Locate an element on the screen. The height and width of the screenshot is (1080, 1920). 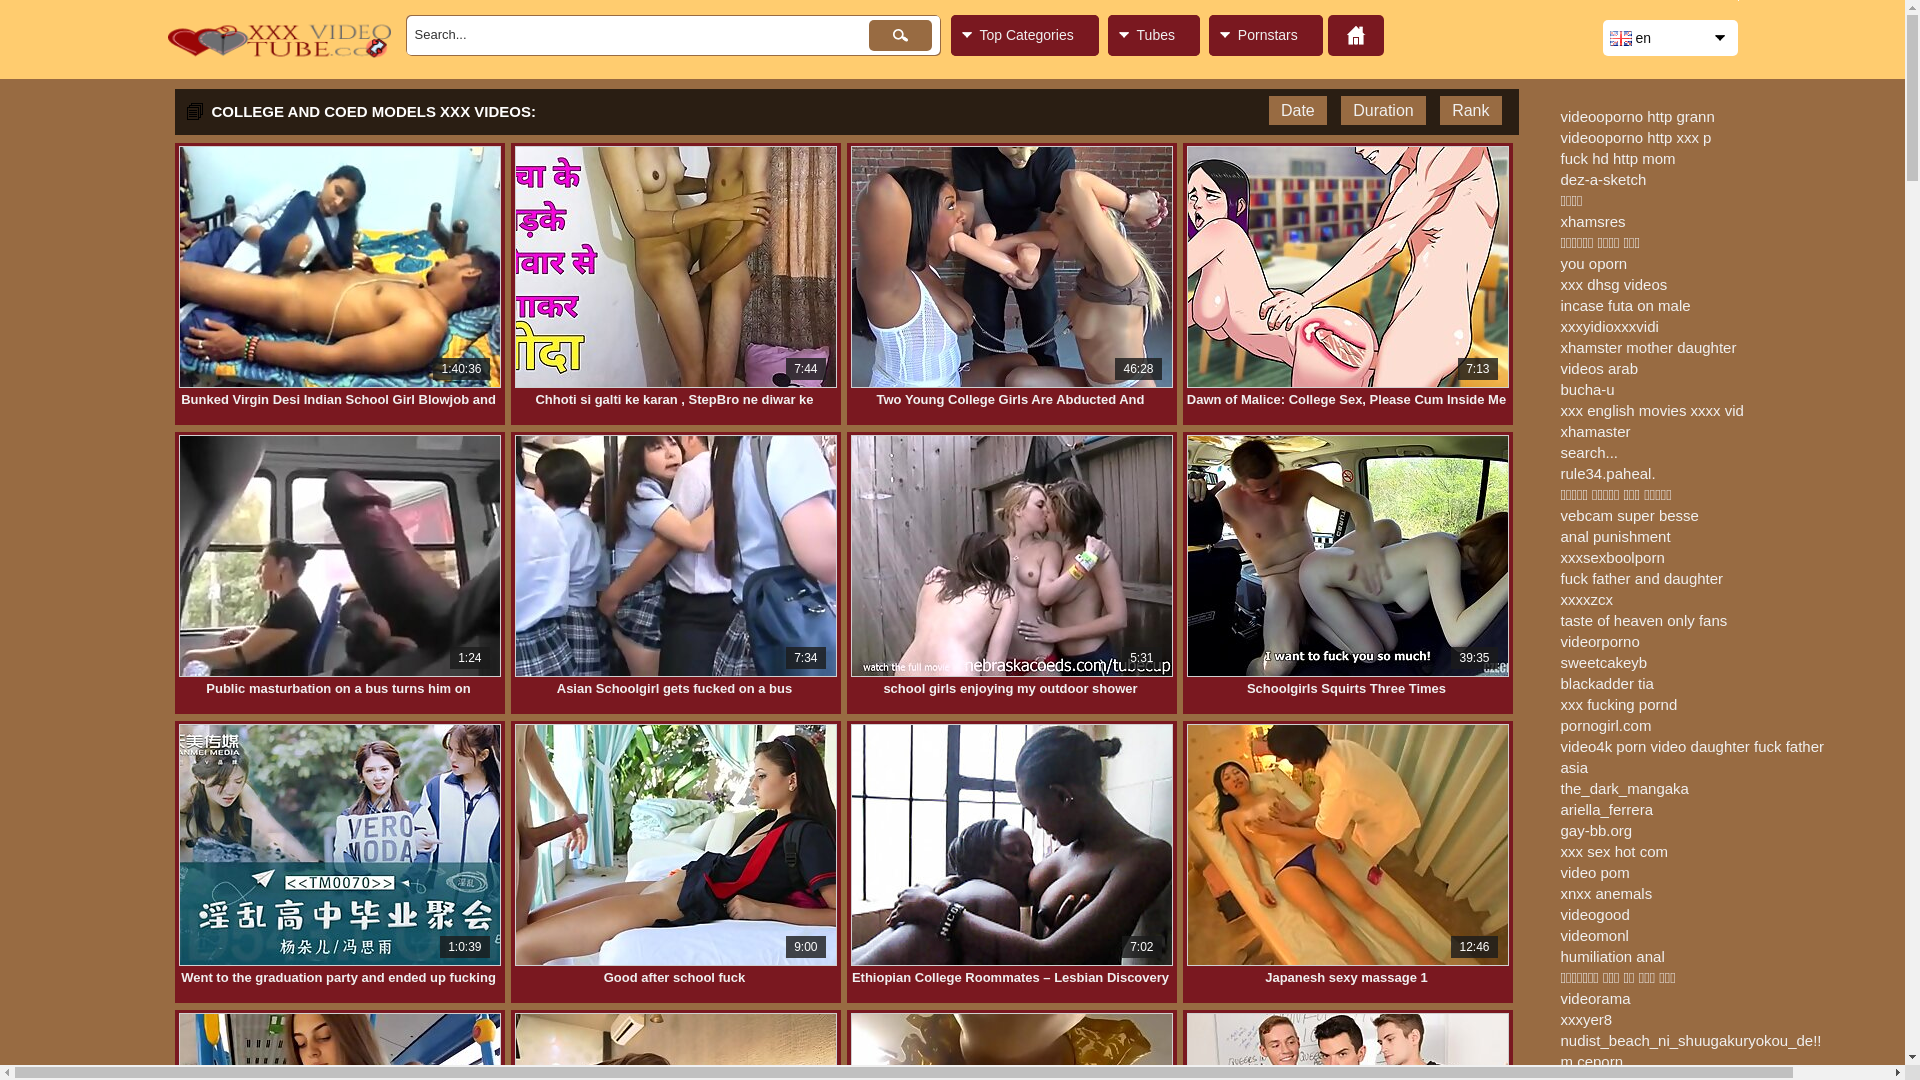
asia is located at coordinates (1574, 767).